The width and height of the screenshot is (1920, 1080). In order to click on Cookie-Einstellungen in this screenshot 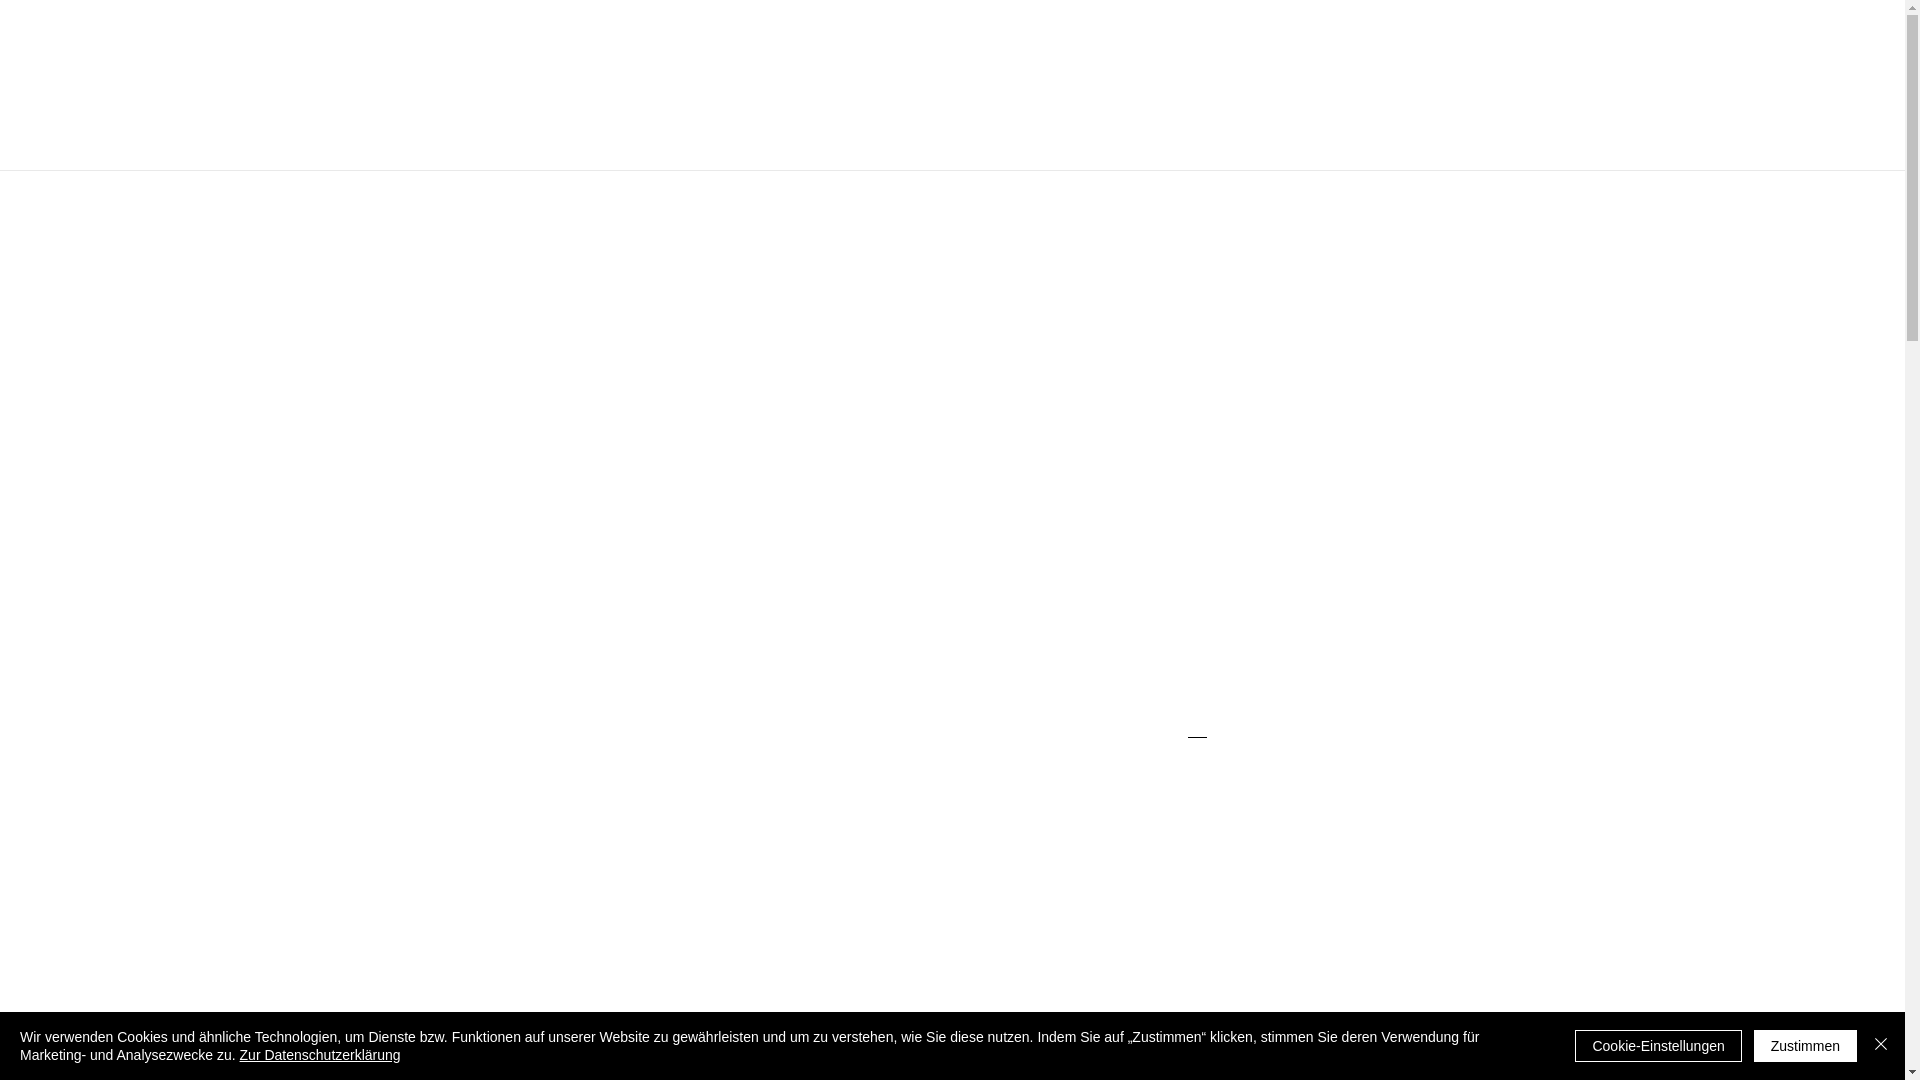, I will do `click(1658, 1046)`.